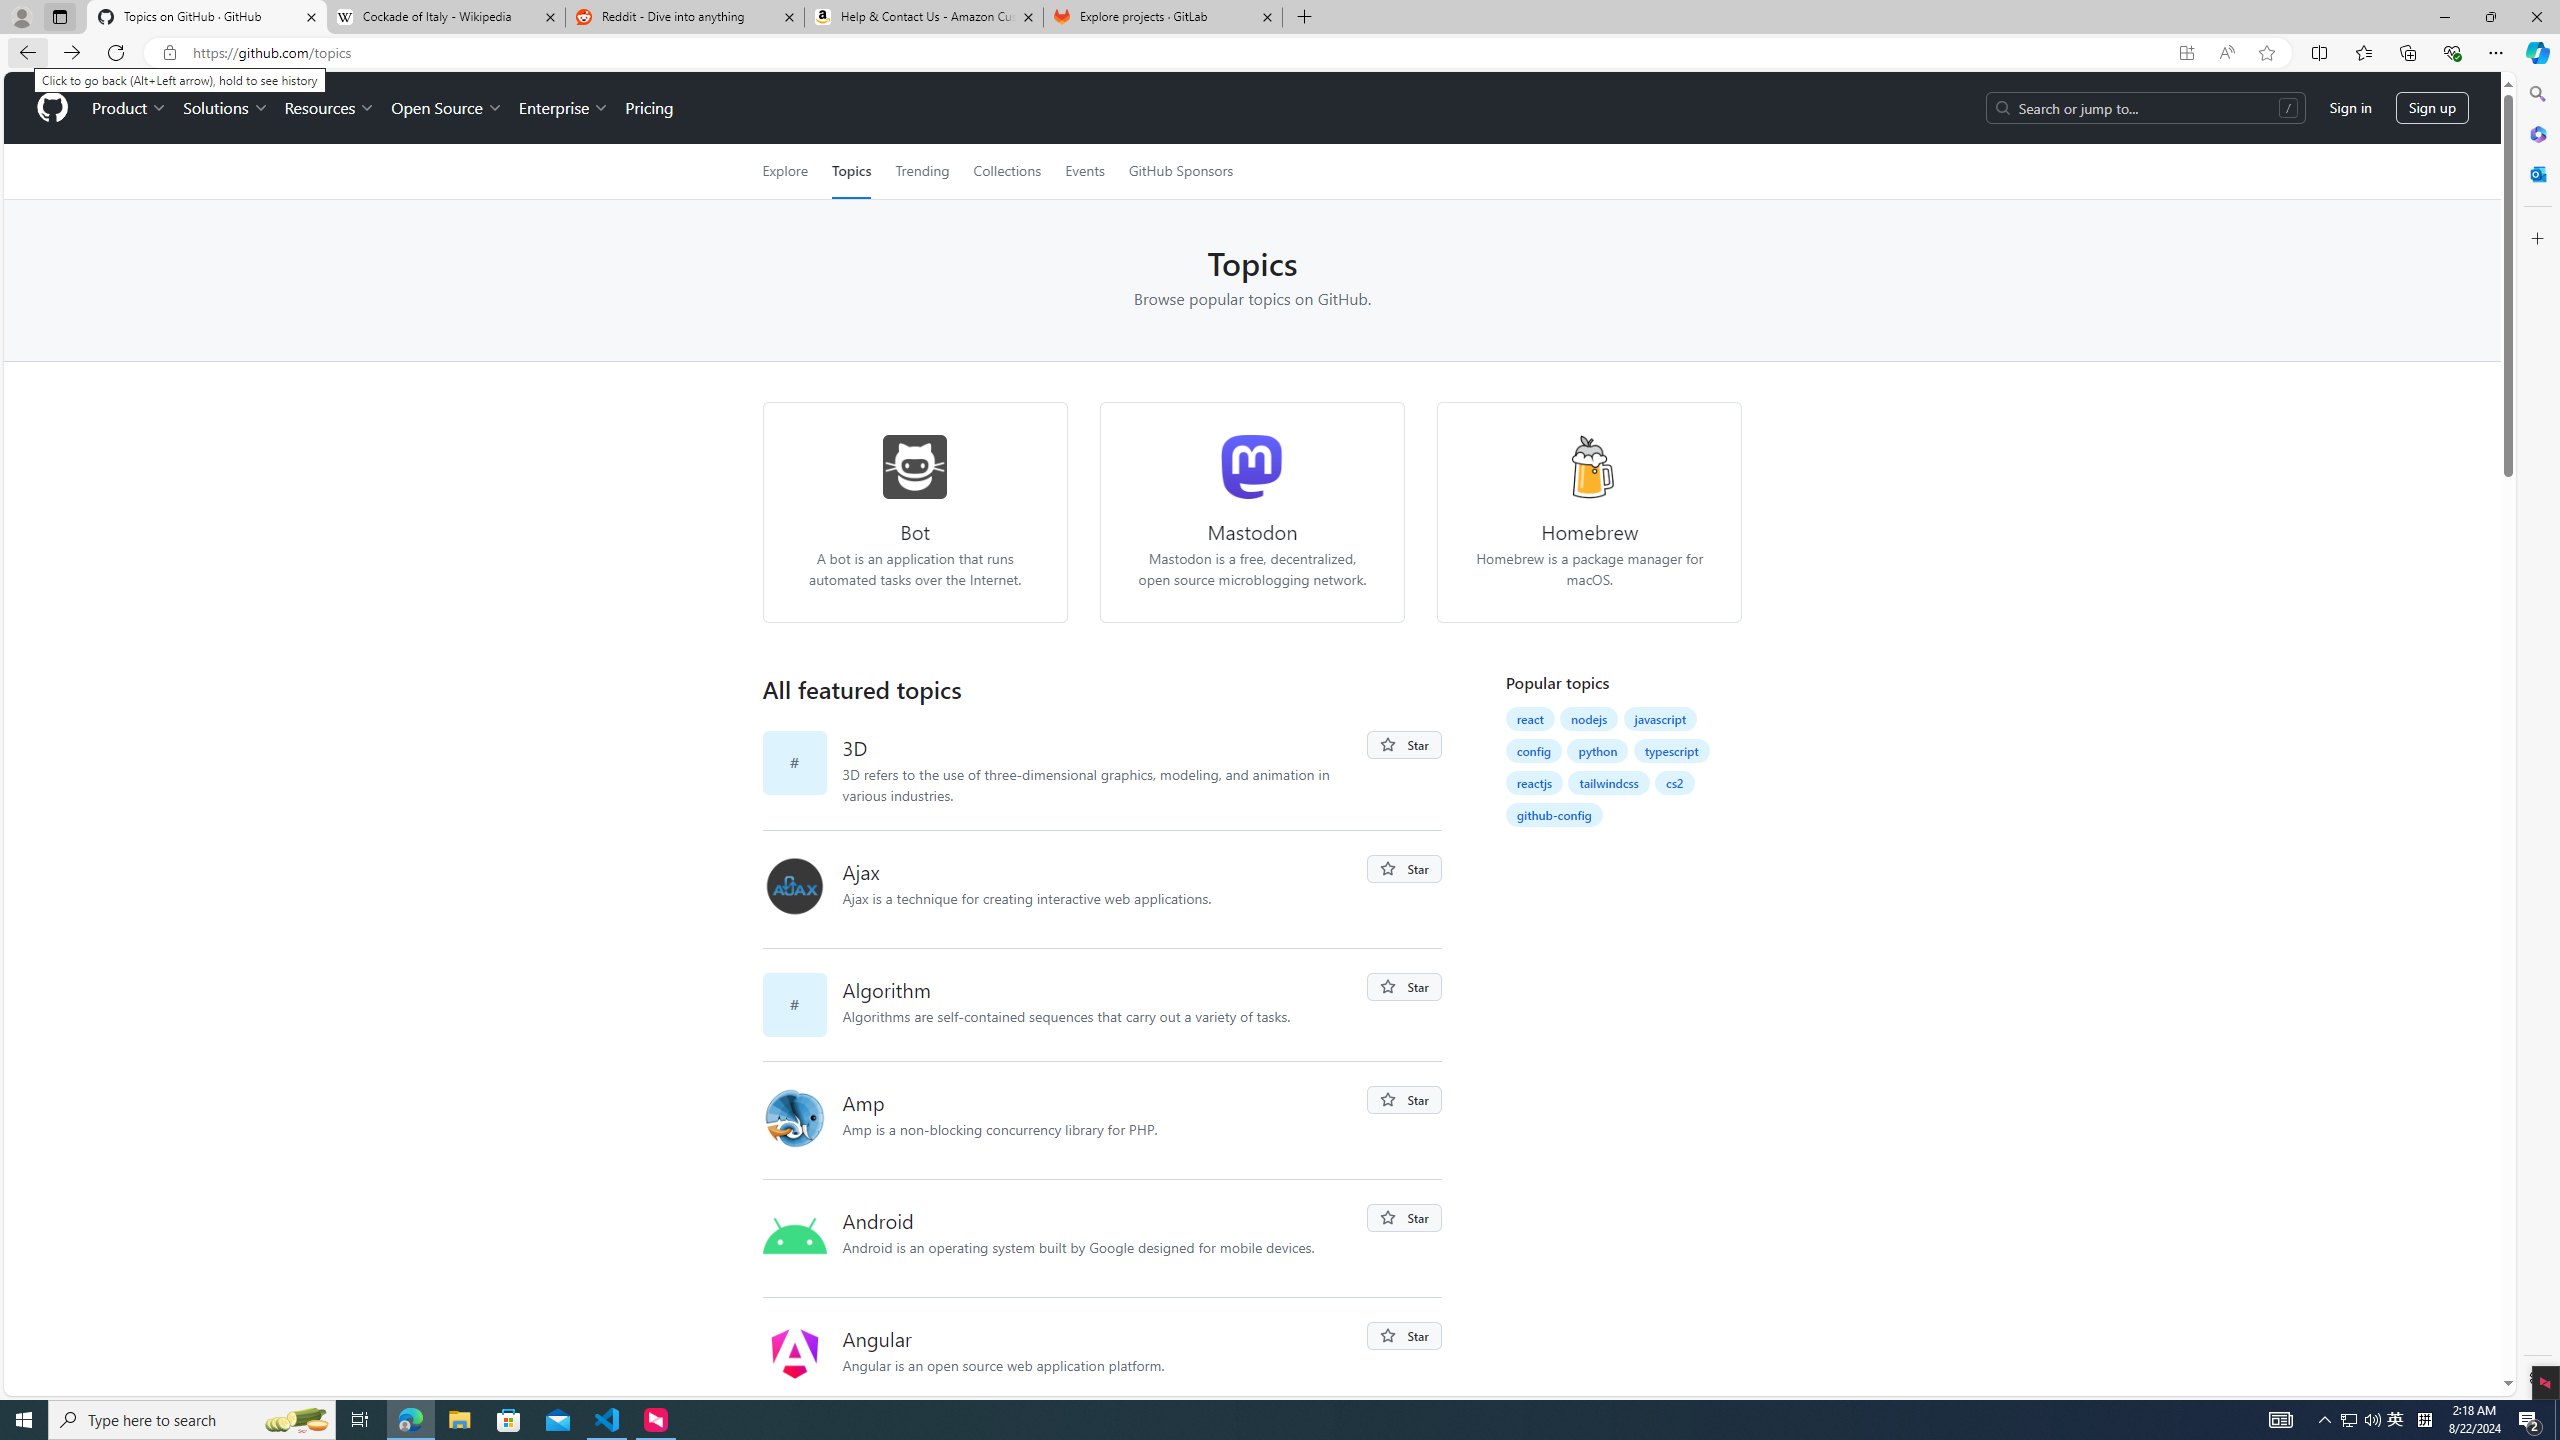  Describe the element at coordinates (1589, 512) in the screenshot. I see `HomebrewHomebrew is a package manager for macOS.` at that location.